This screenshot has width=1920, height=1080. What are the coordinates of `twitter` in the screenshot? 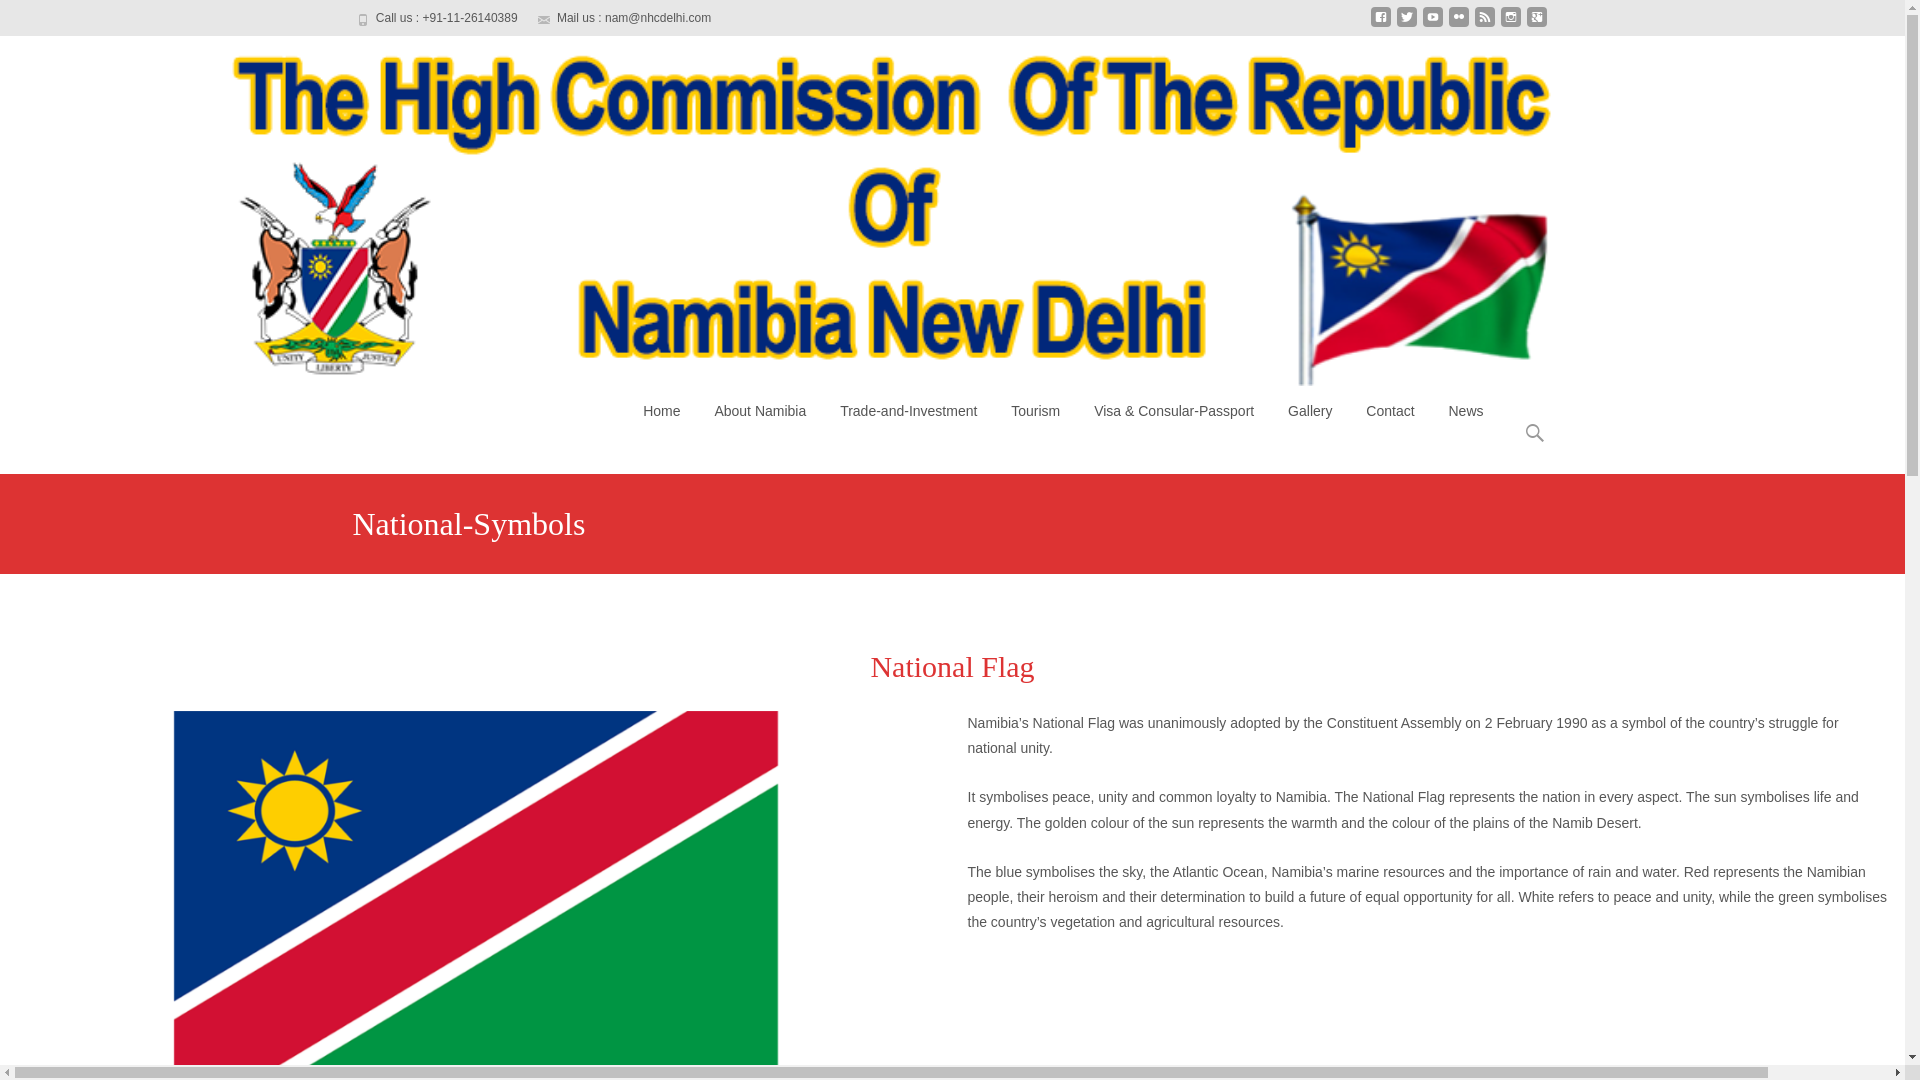 It's located at (1406, 25).